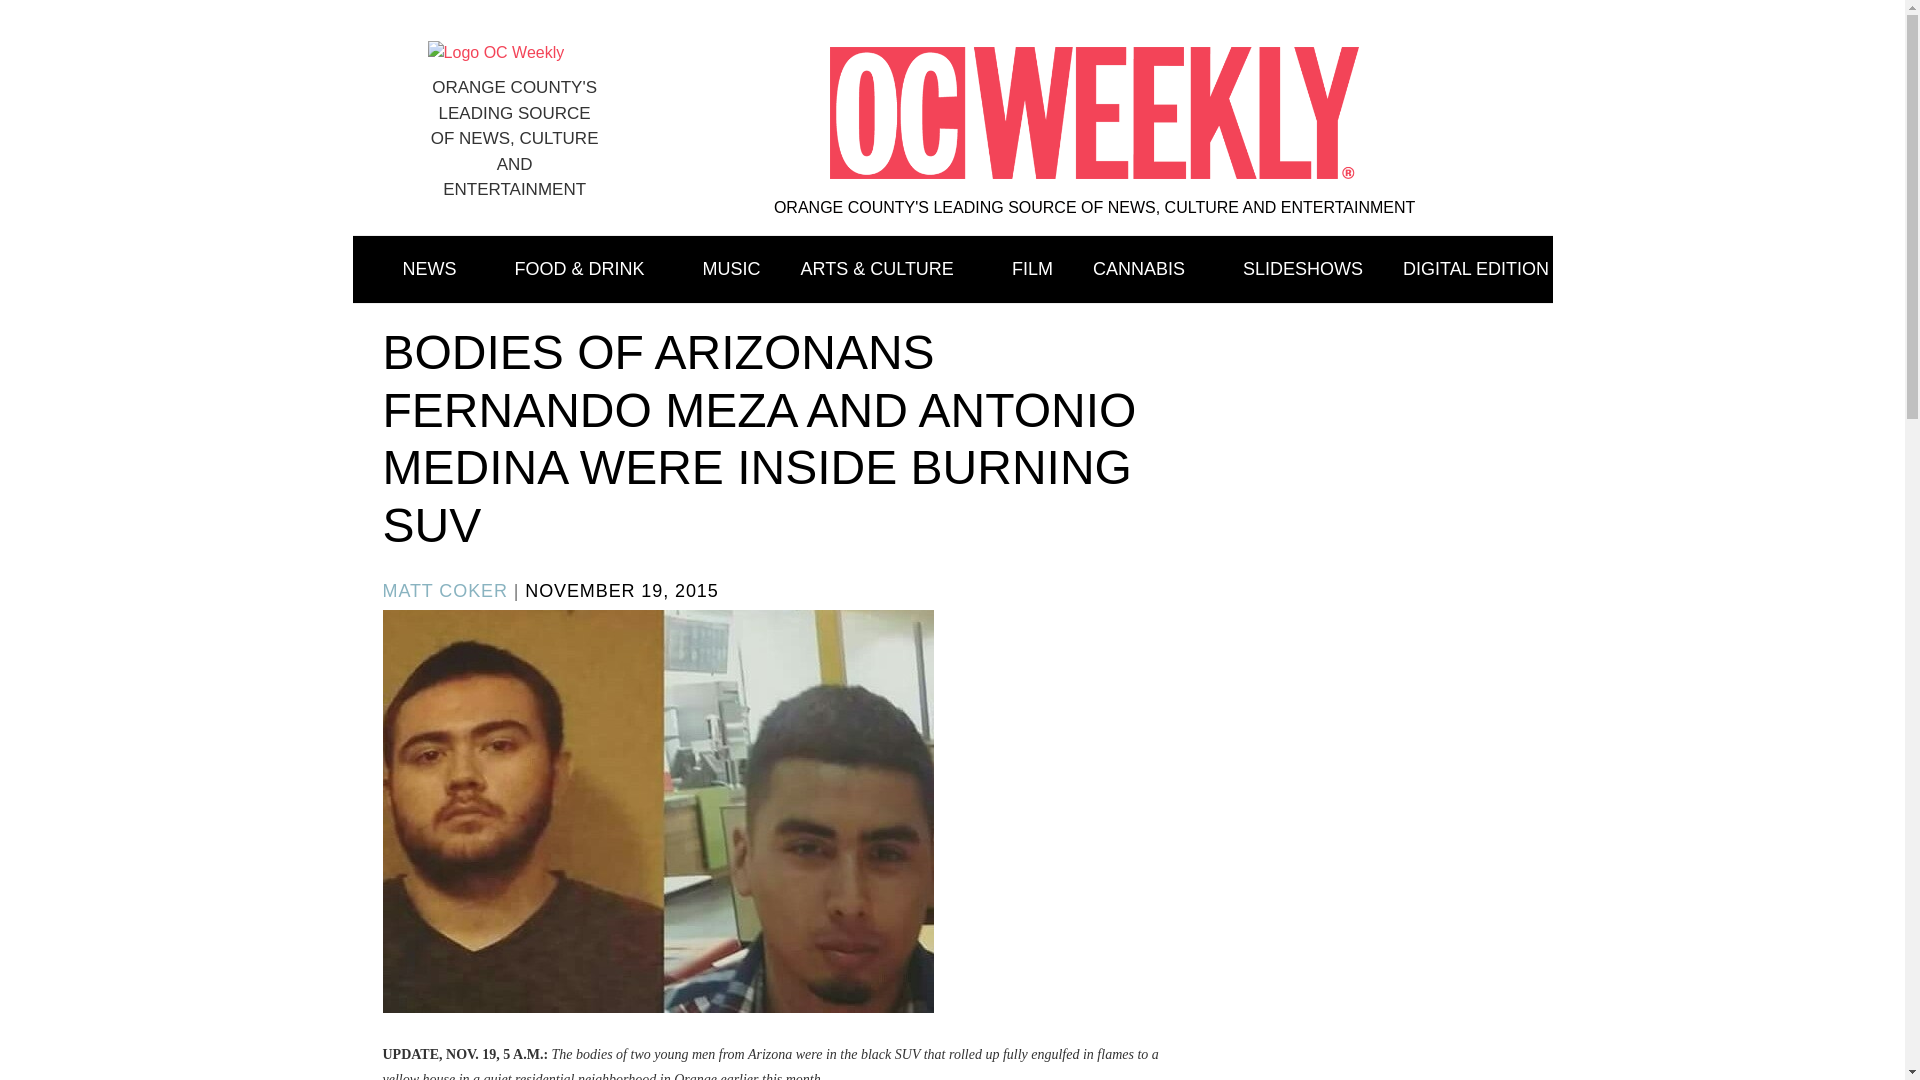  What do you see at coordinates (1032, 270) in the screenshot?
I see `FILM` at bounding box center [1032, 270].